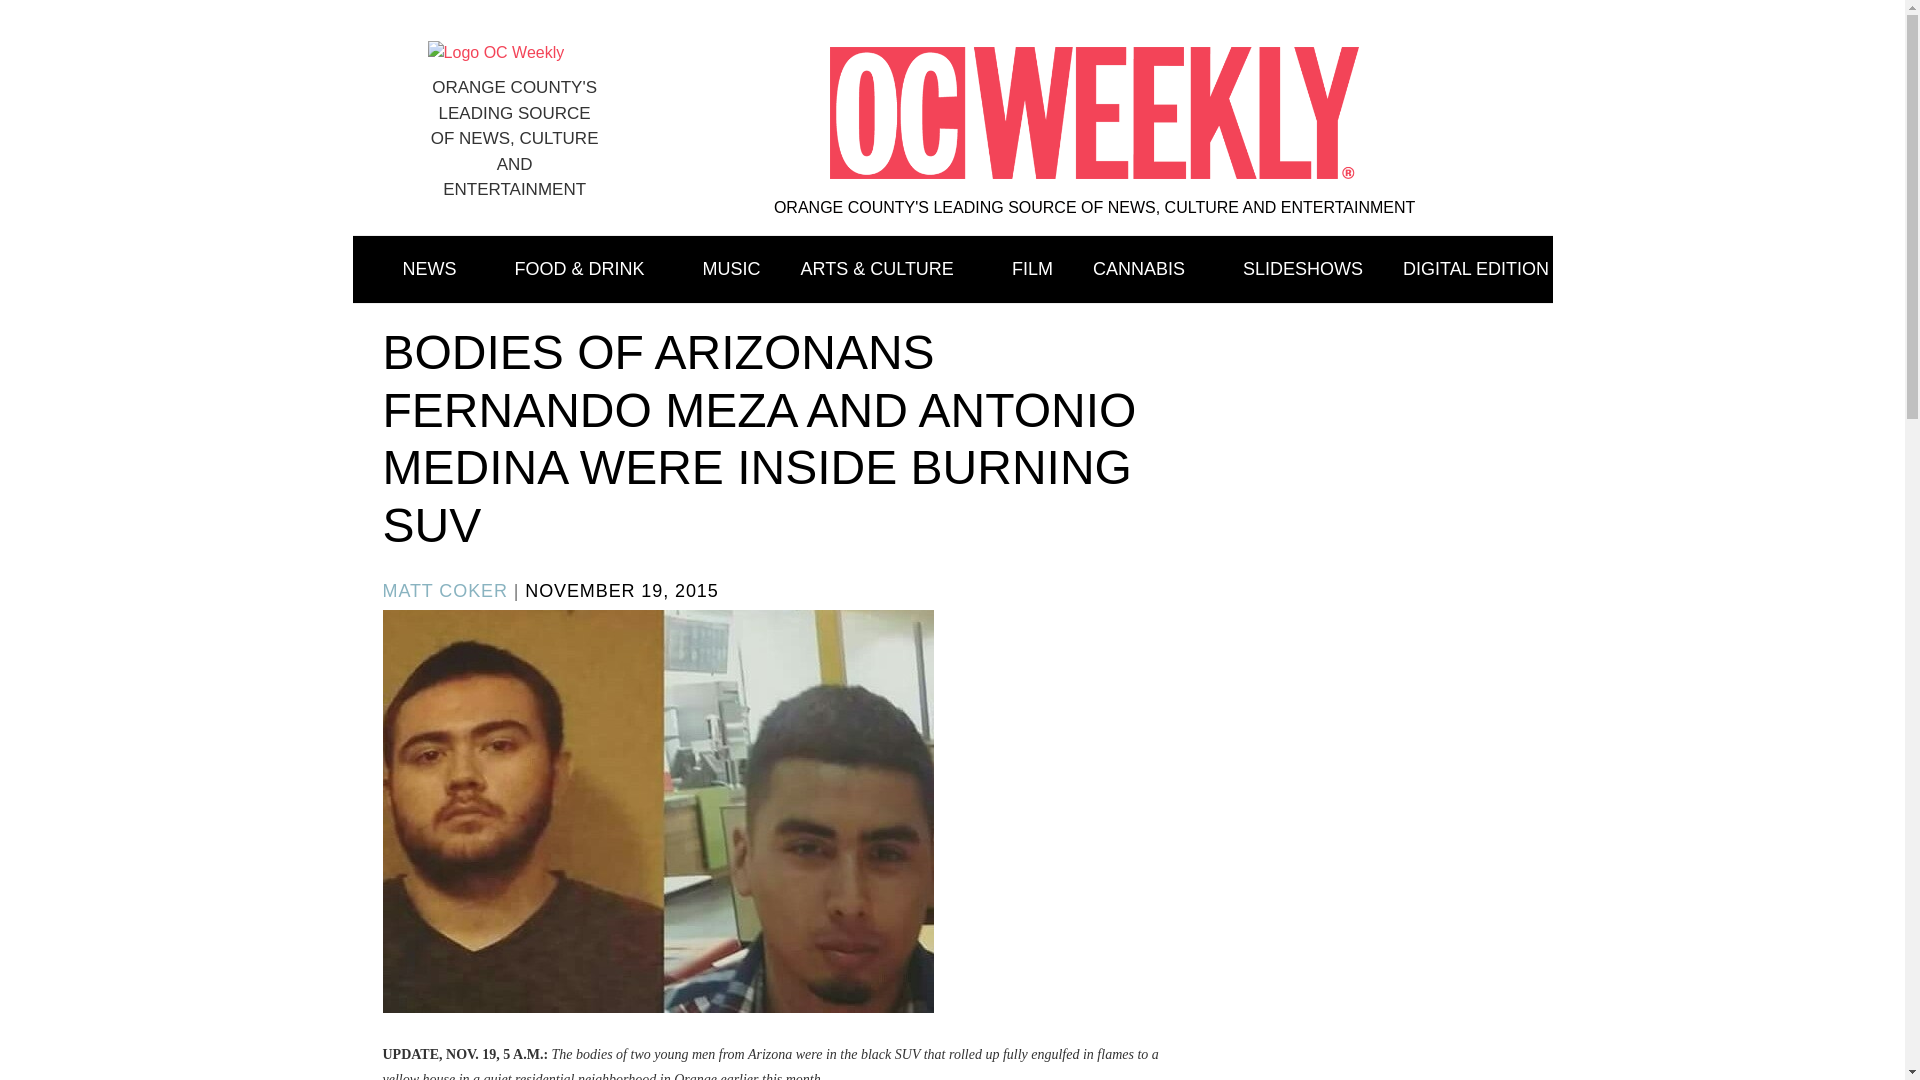  What do you see at coordinates (1032, 270) in the screenshot?
I see `FILM` at bounding box center [1032, 270].